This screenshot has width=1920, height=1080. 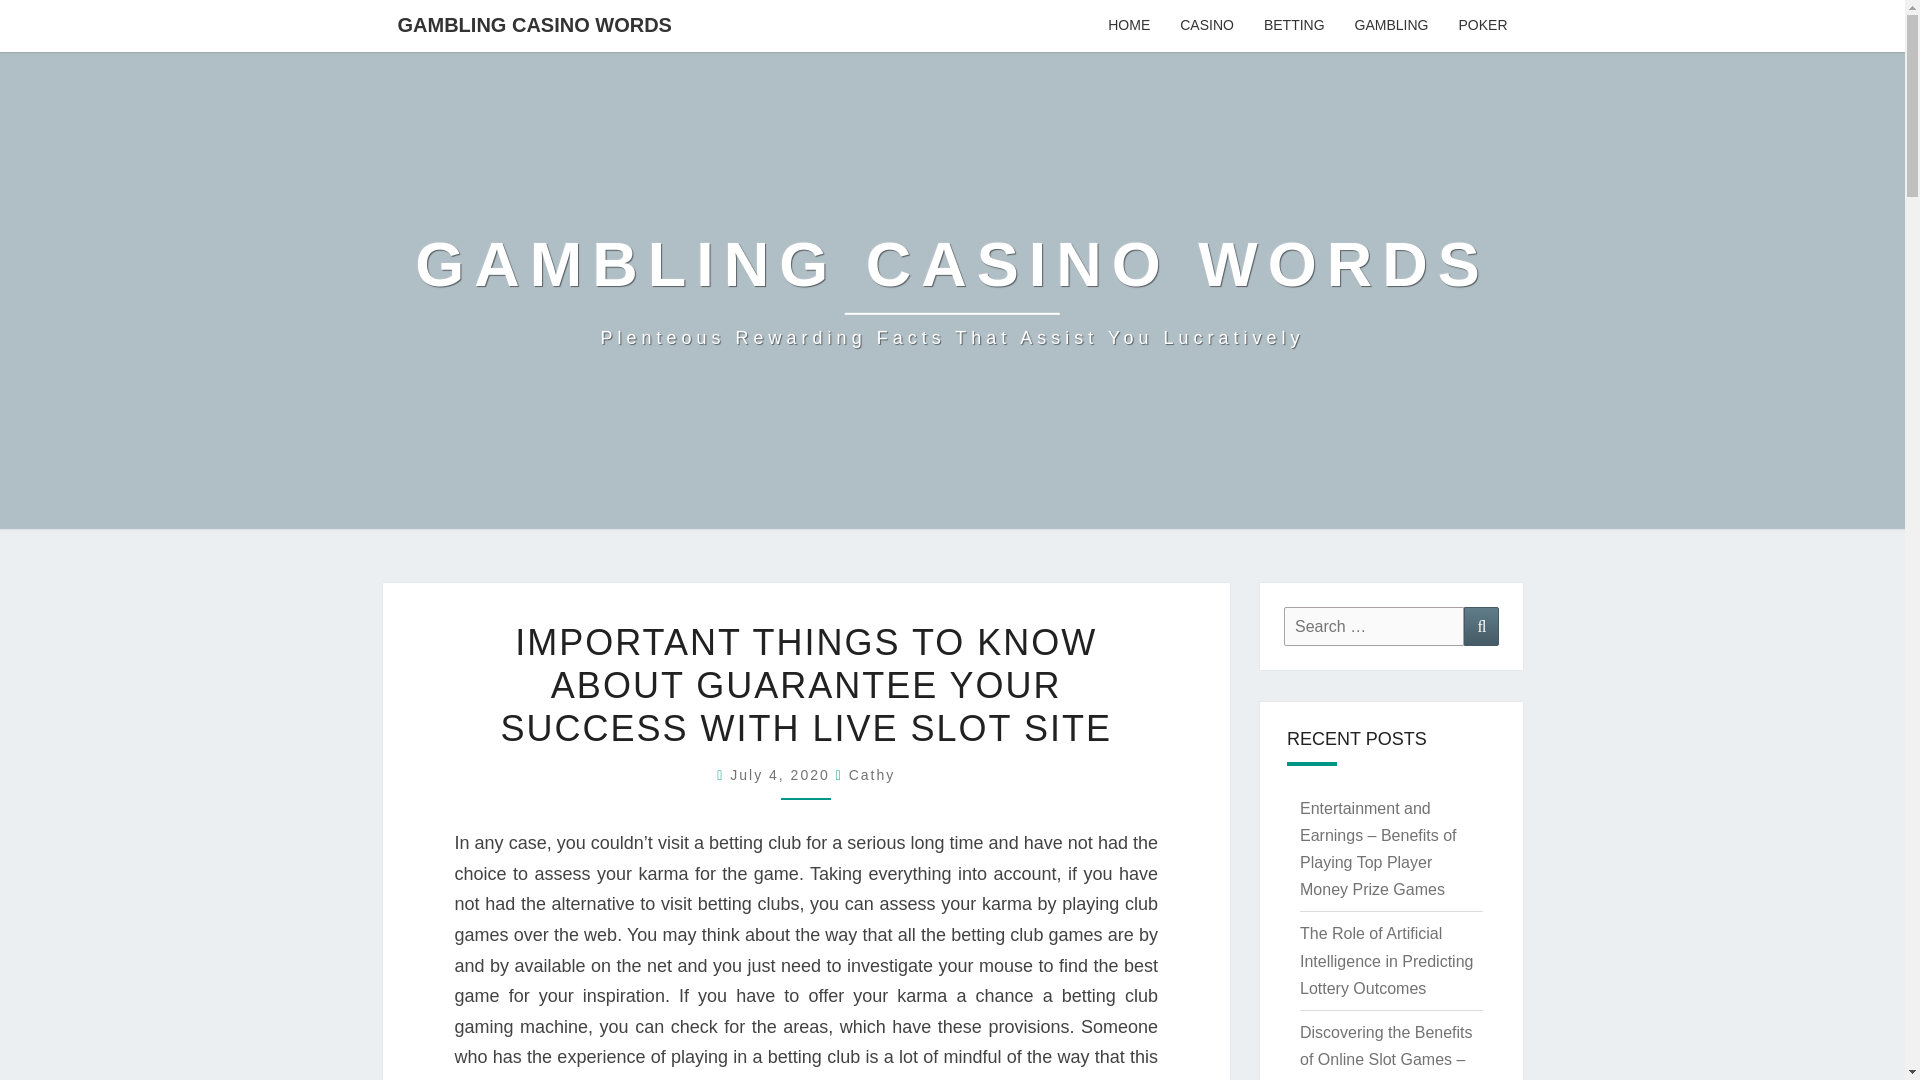 I want to click on Search for:, so click(x=1374, y=626).